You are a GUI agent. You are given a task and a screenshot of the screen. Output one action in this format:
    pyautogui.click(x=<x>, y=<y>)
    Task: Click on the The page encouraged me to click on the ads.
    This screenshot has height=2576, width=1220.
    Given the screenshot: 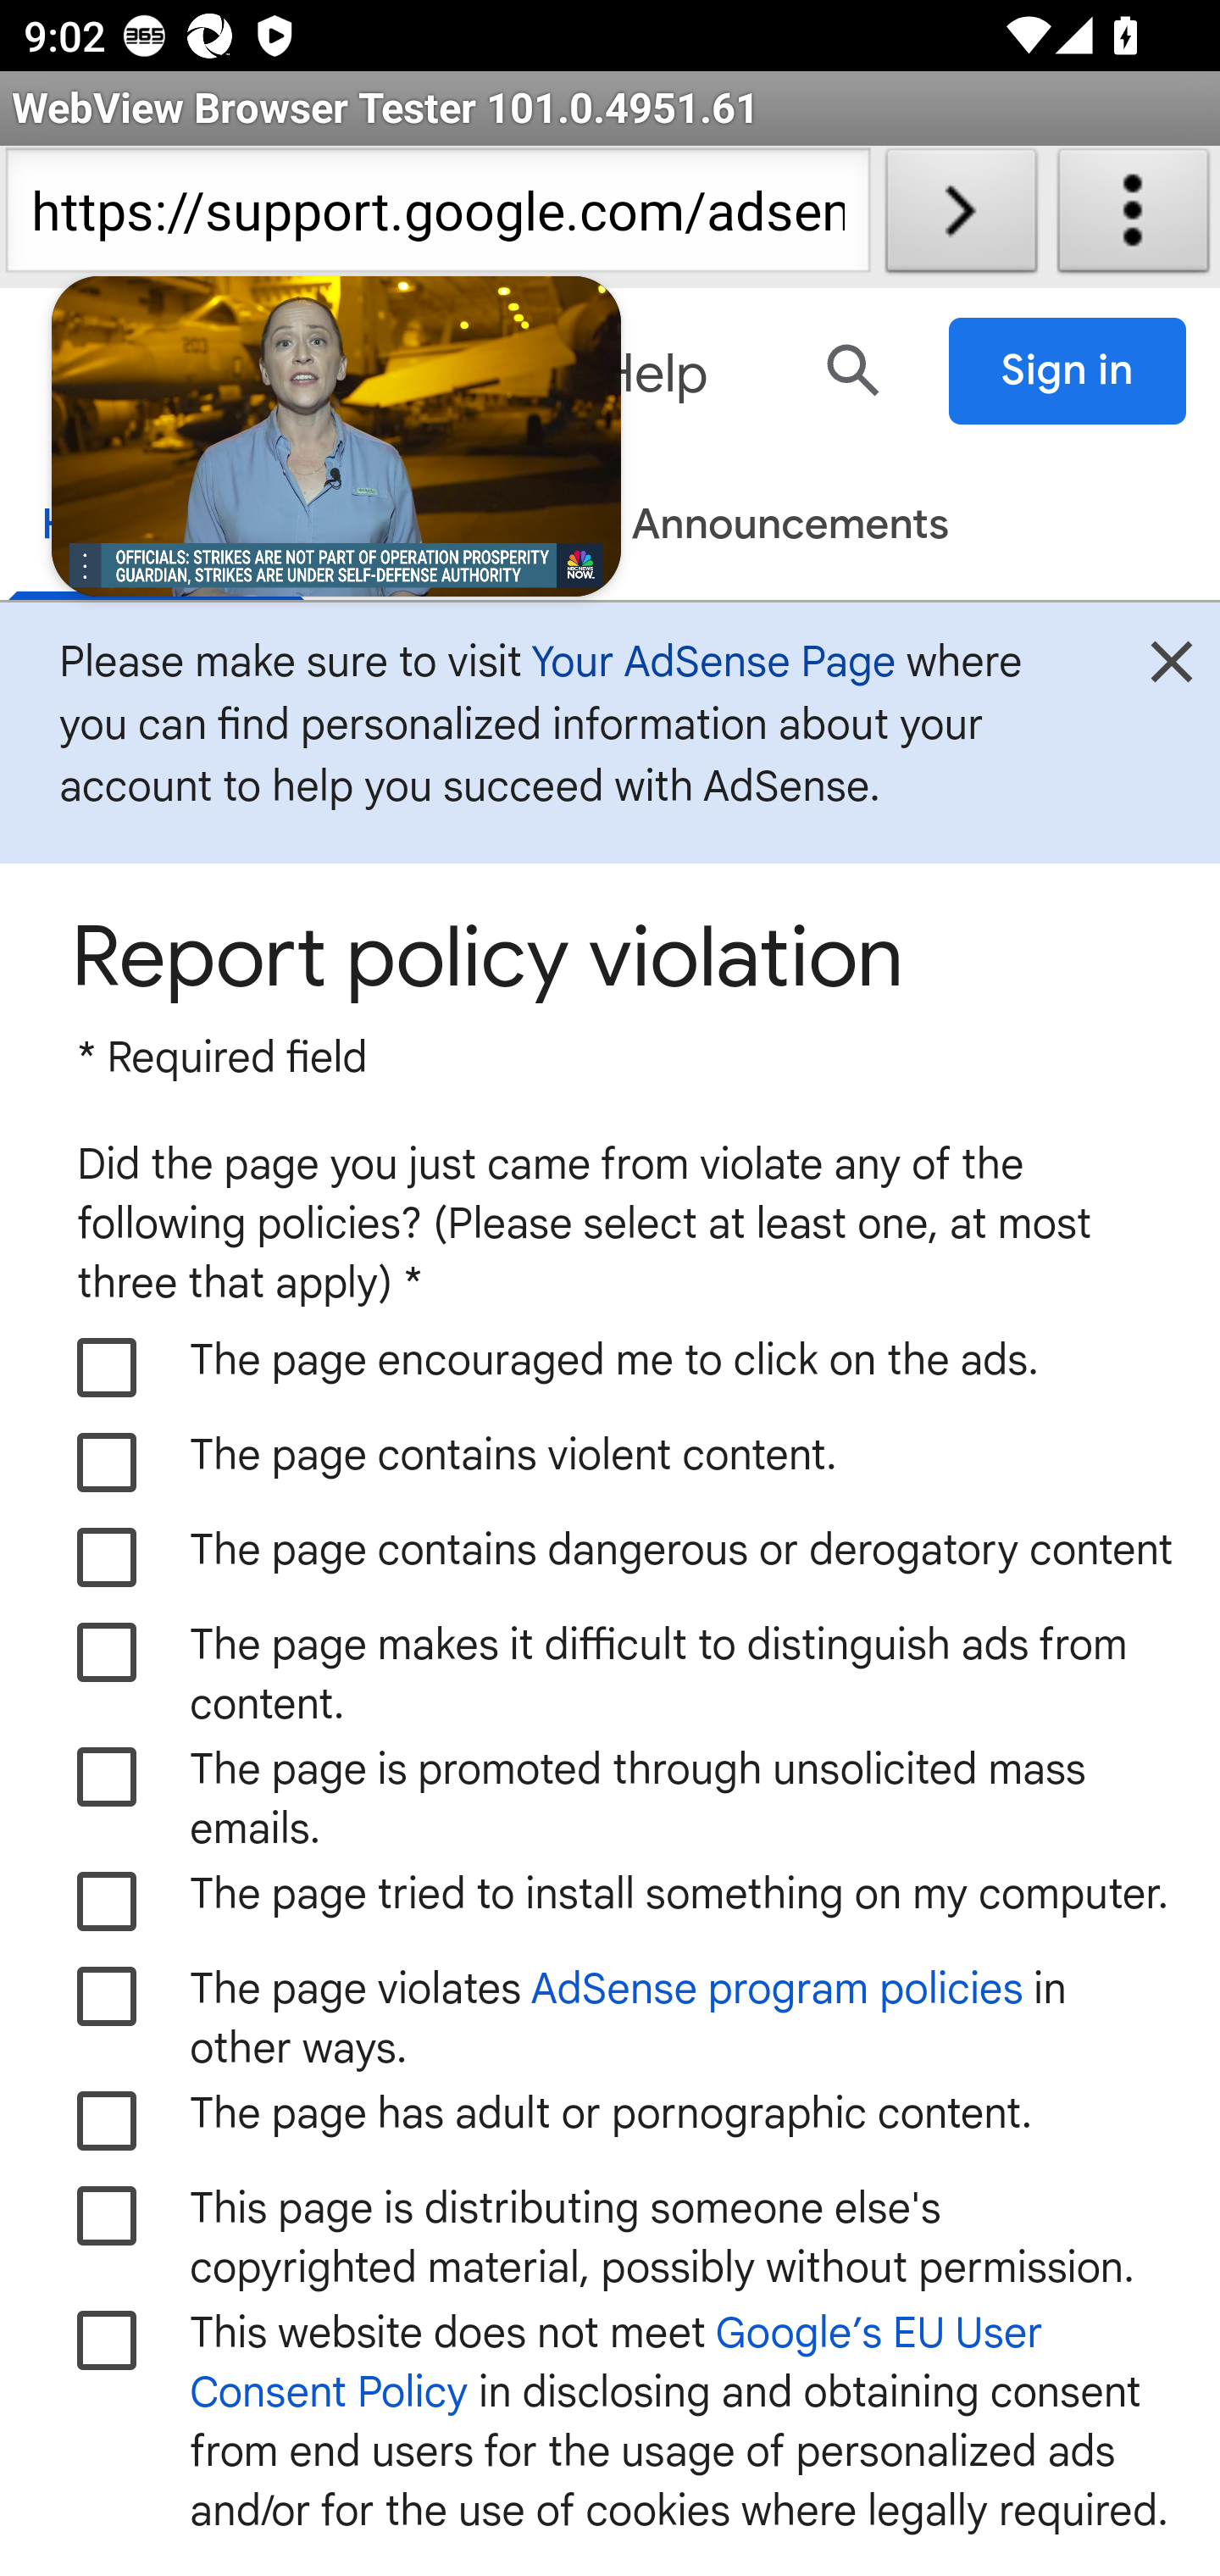 What is the action you would take?
    pyautogui.click(x=108, y=1368)
    